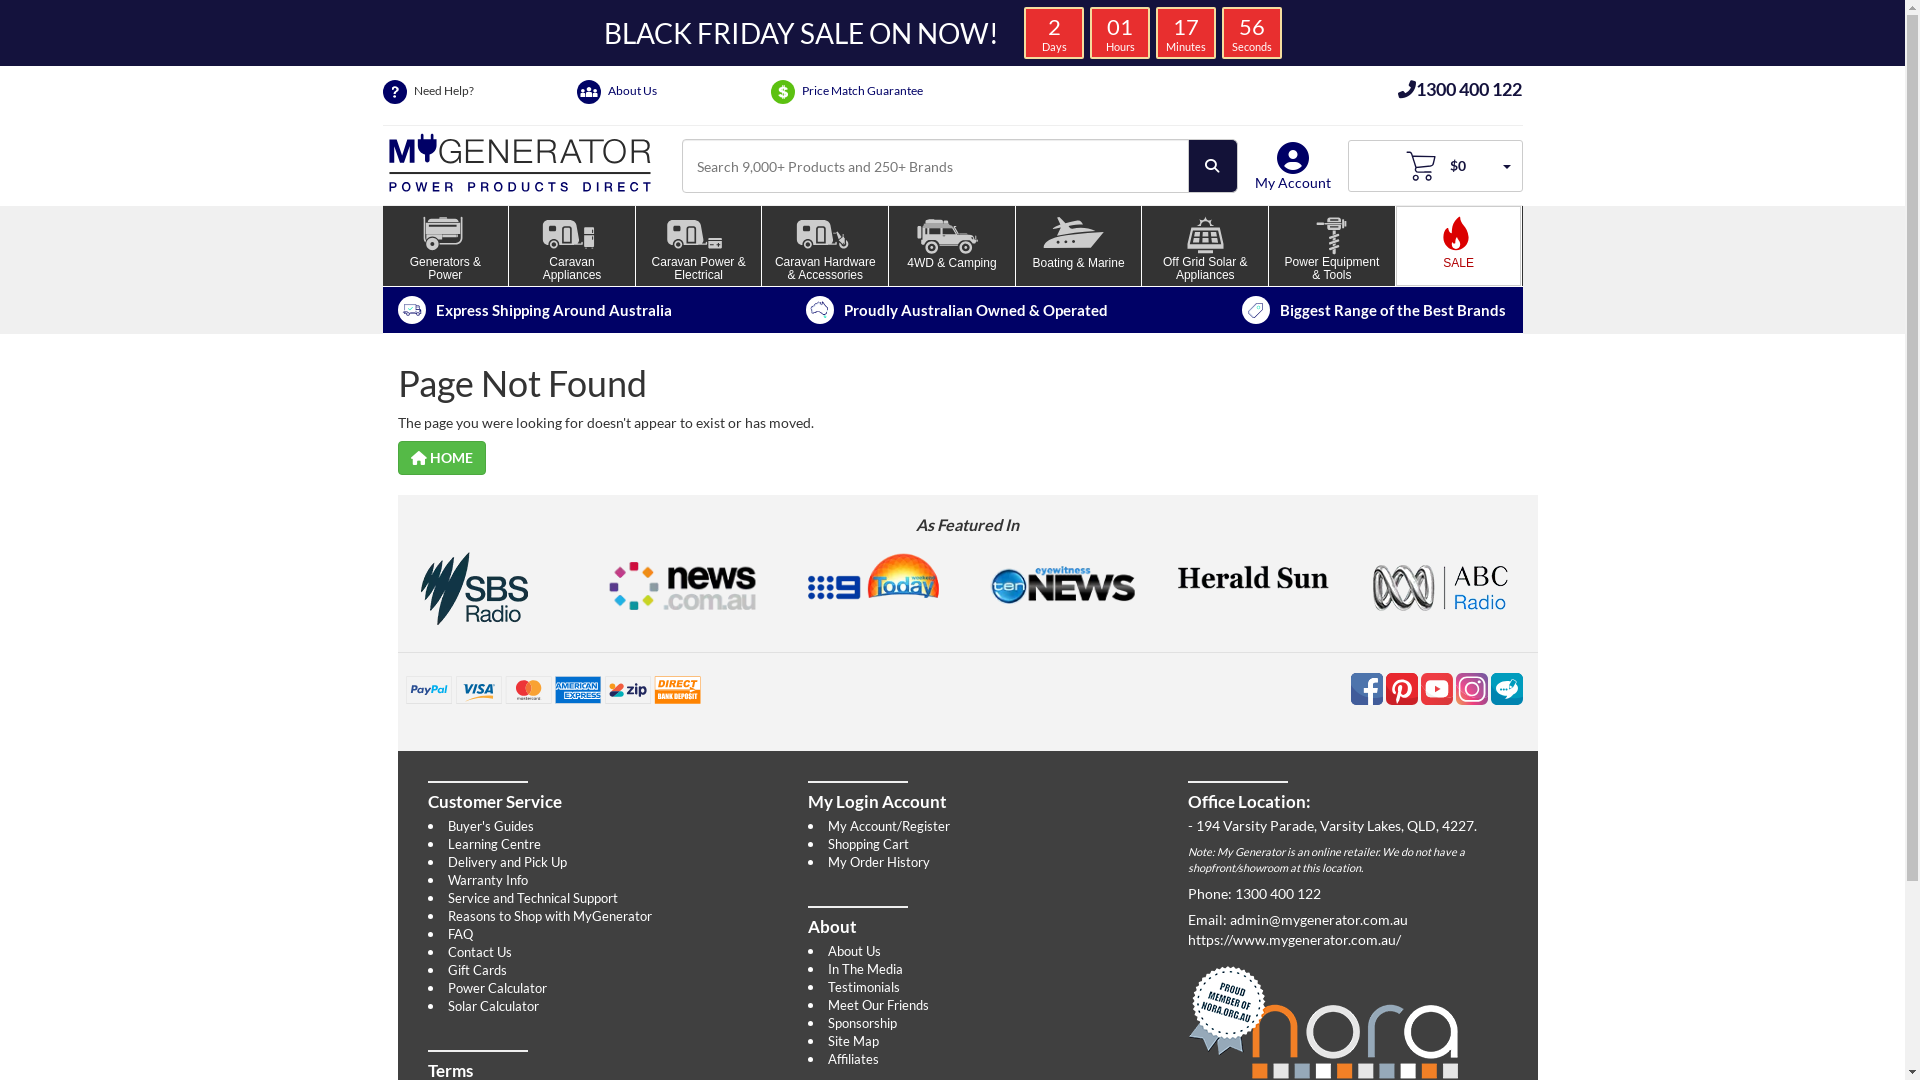  Describe the element at coordinates (1506, 686) in the screenshot. I see ` ` at that location.